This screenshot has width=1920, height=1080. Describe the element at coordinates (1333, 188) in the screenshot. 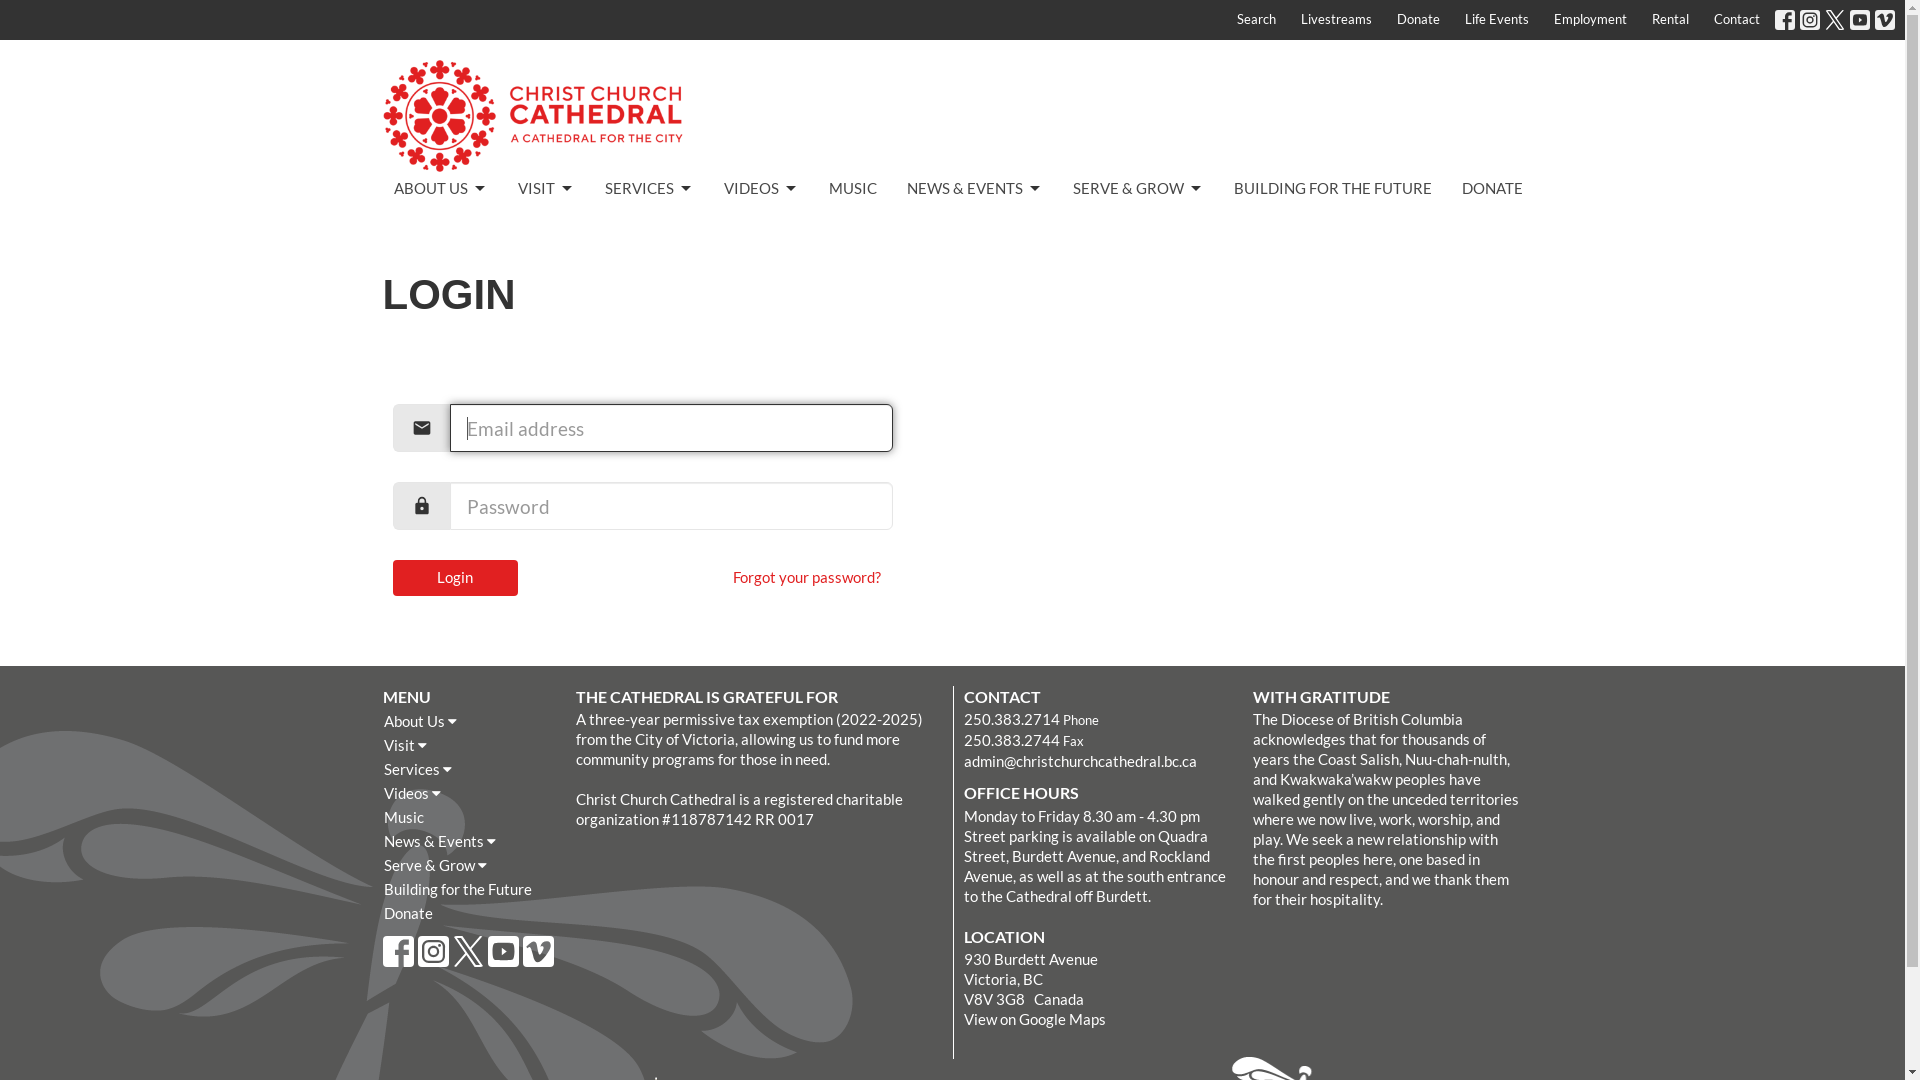

I see `BUILDING FOR THE FUTURE` at that location.